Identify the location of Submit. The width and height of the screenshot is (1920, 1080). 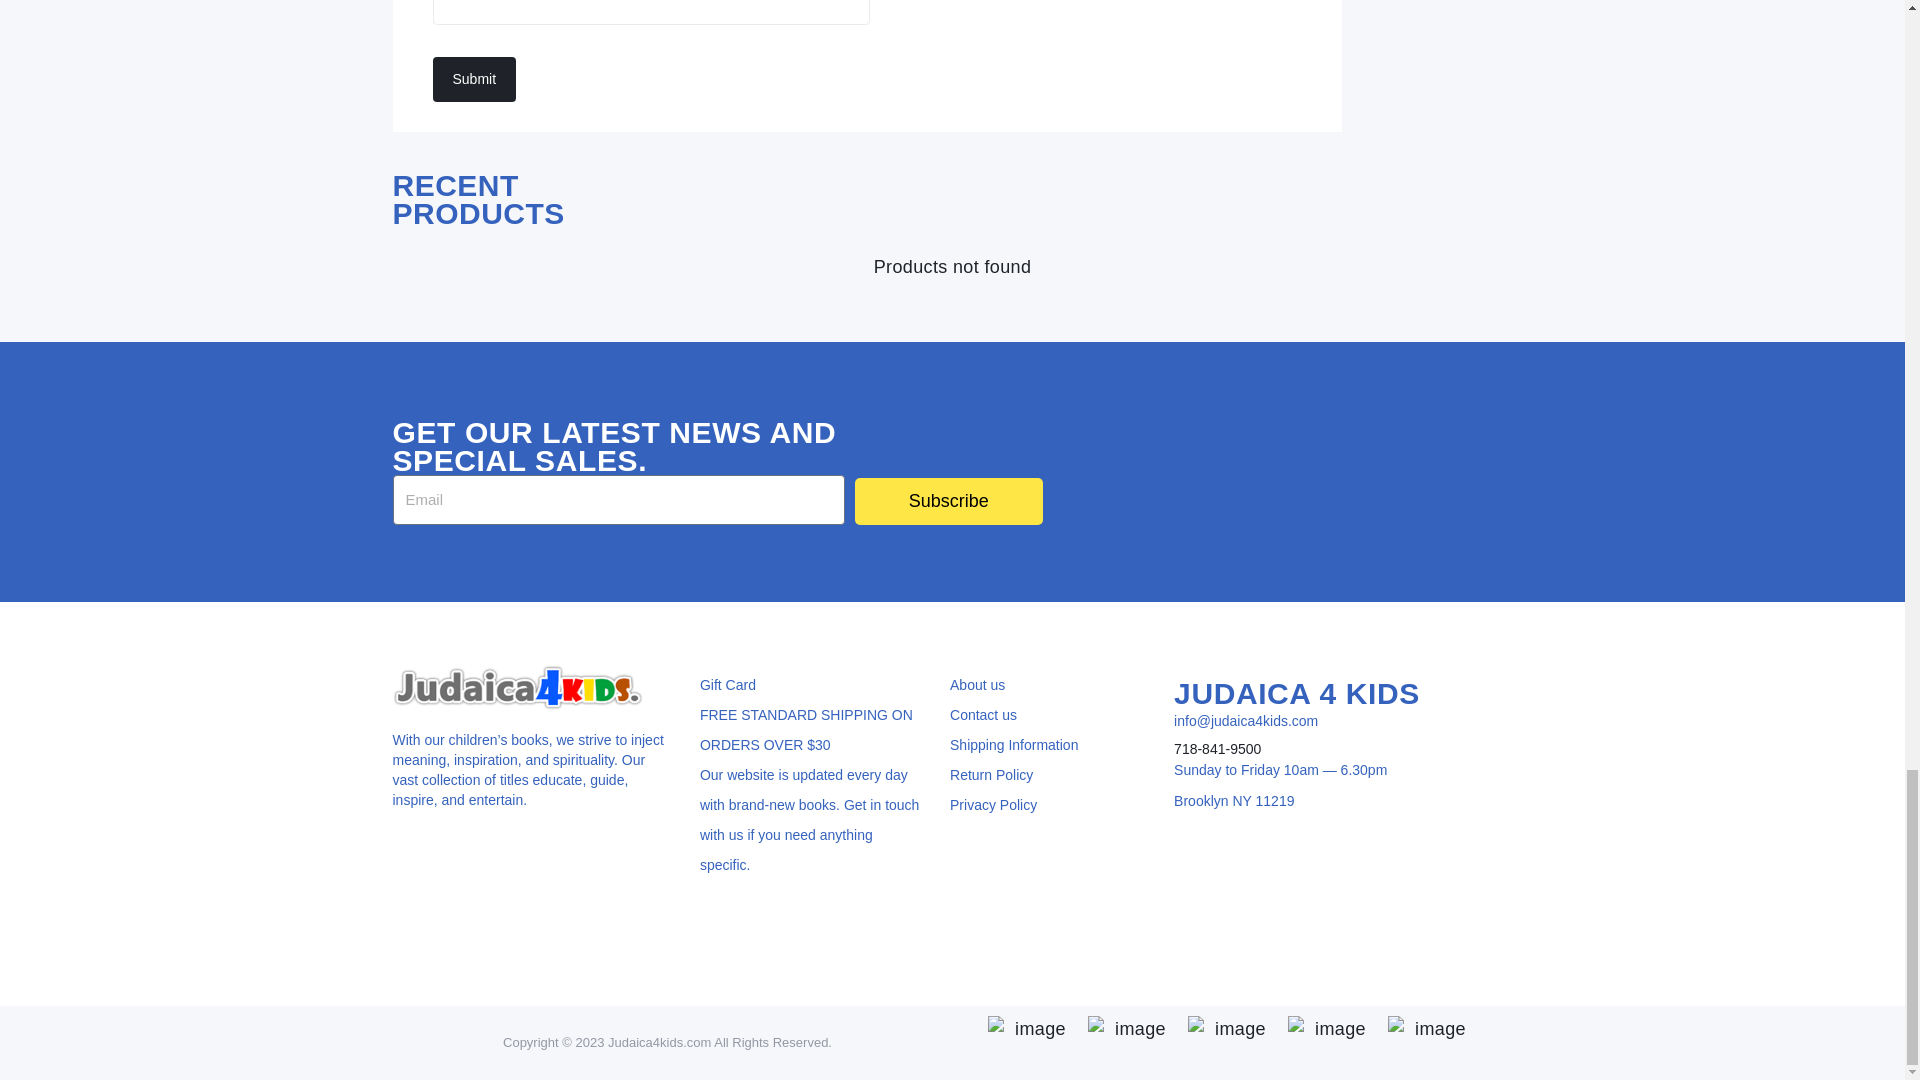
(474, 79).